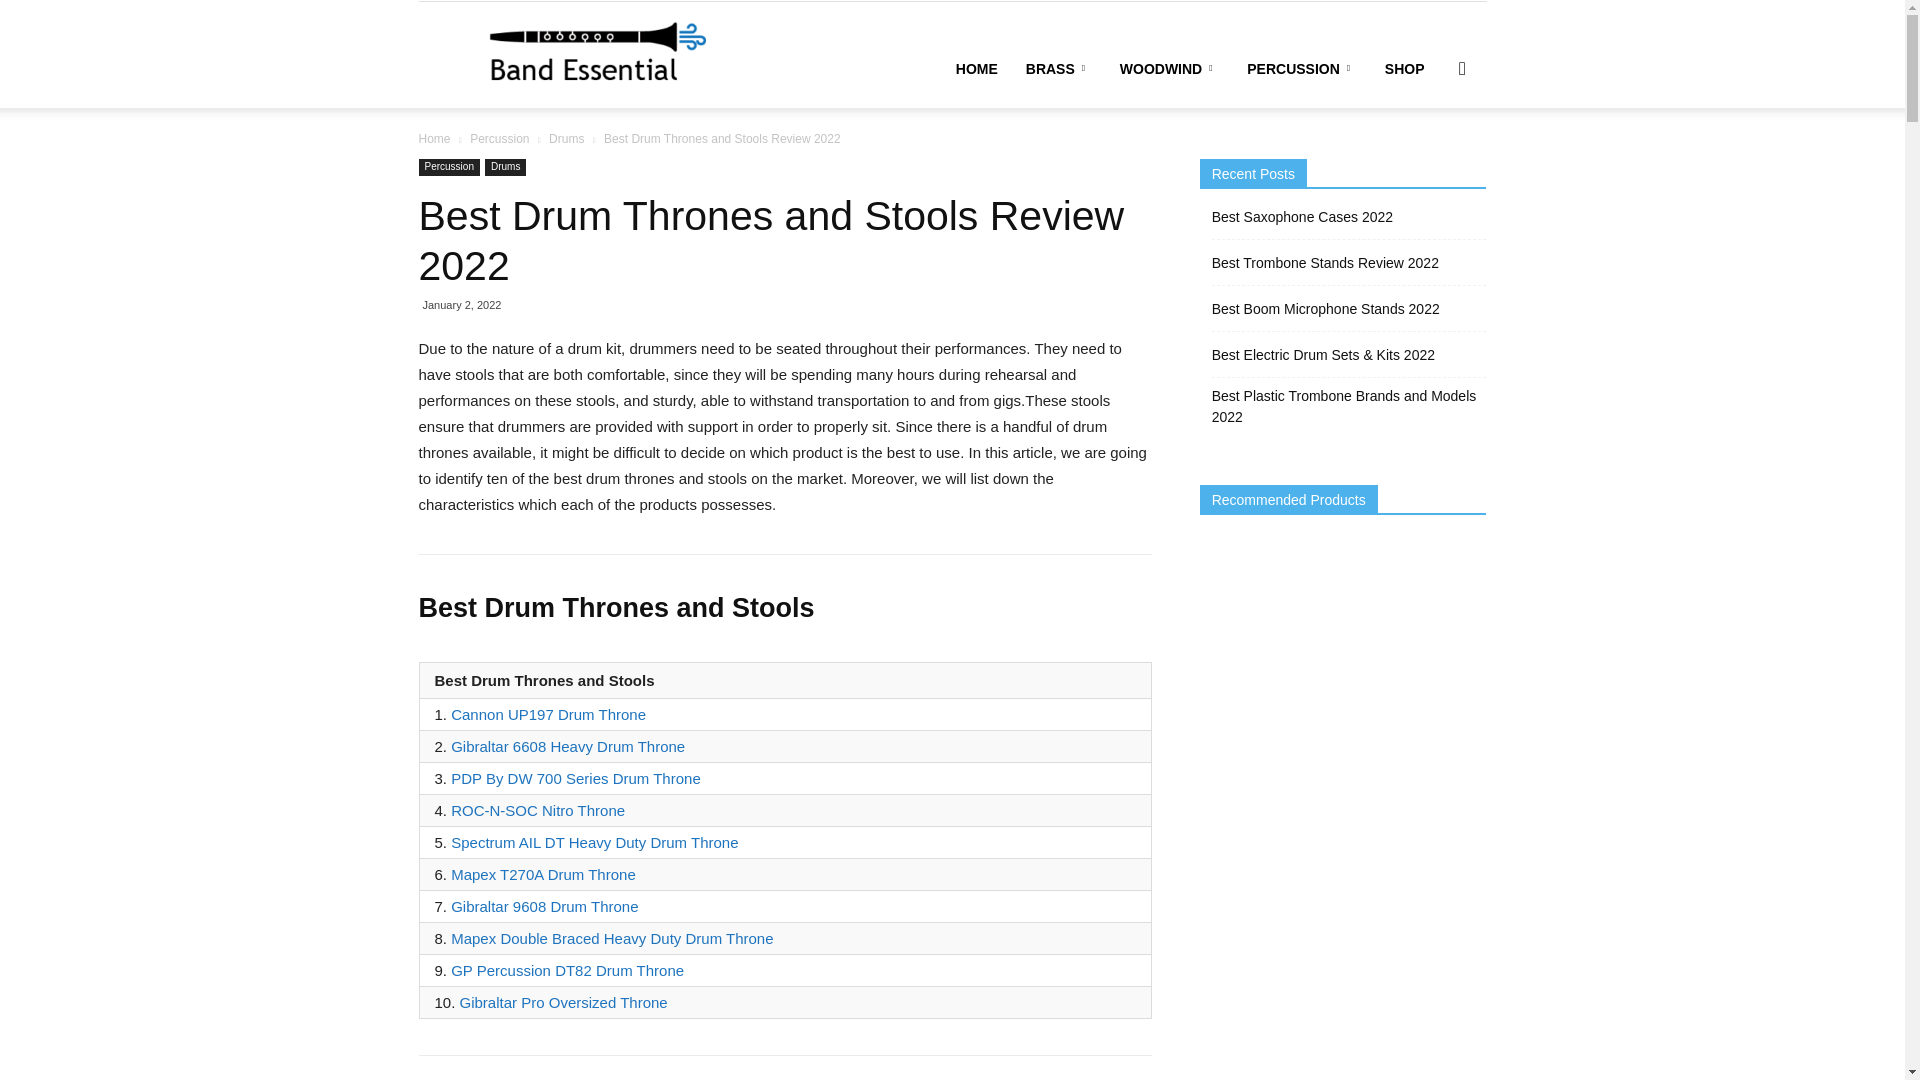 The image size is (1920, 1080). What do you see at coordinates (500, 138) in the screenshot?
I see `View all posts in Percussion` at bounding box center [500, 138].